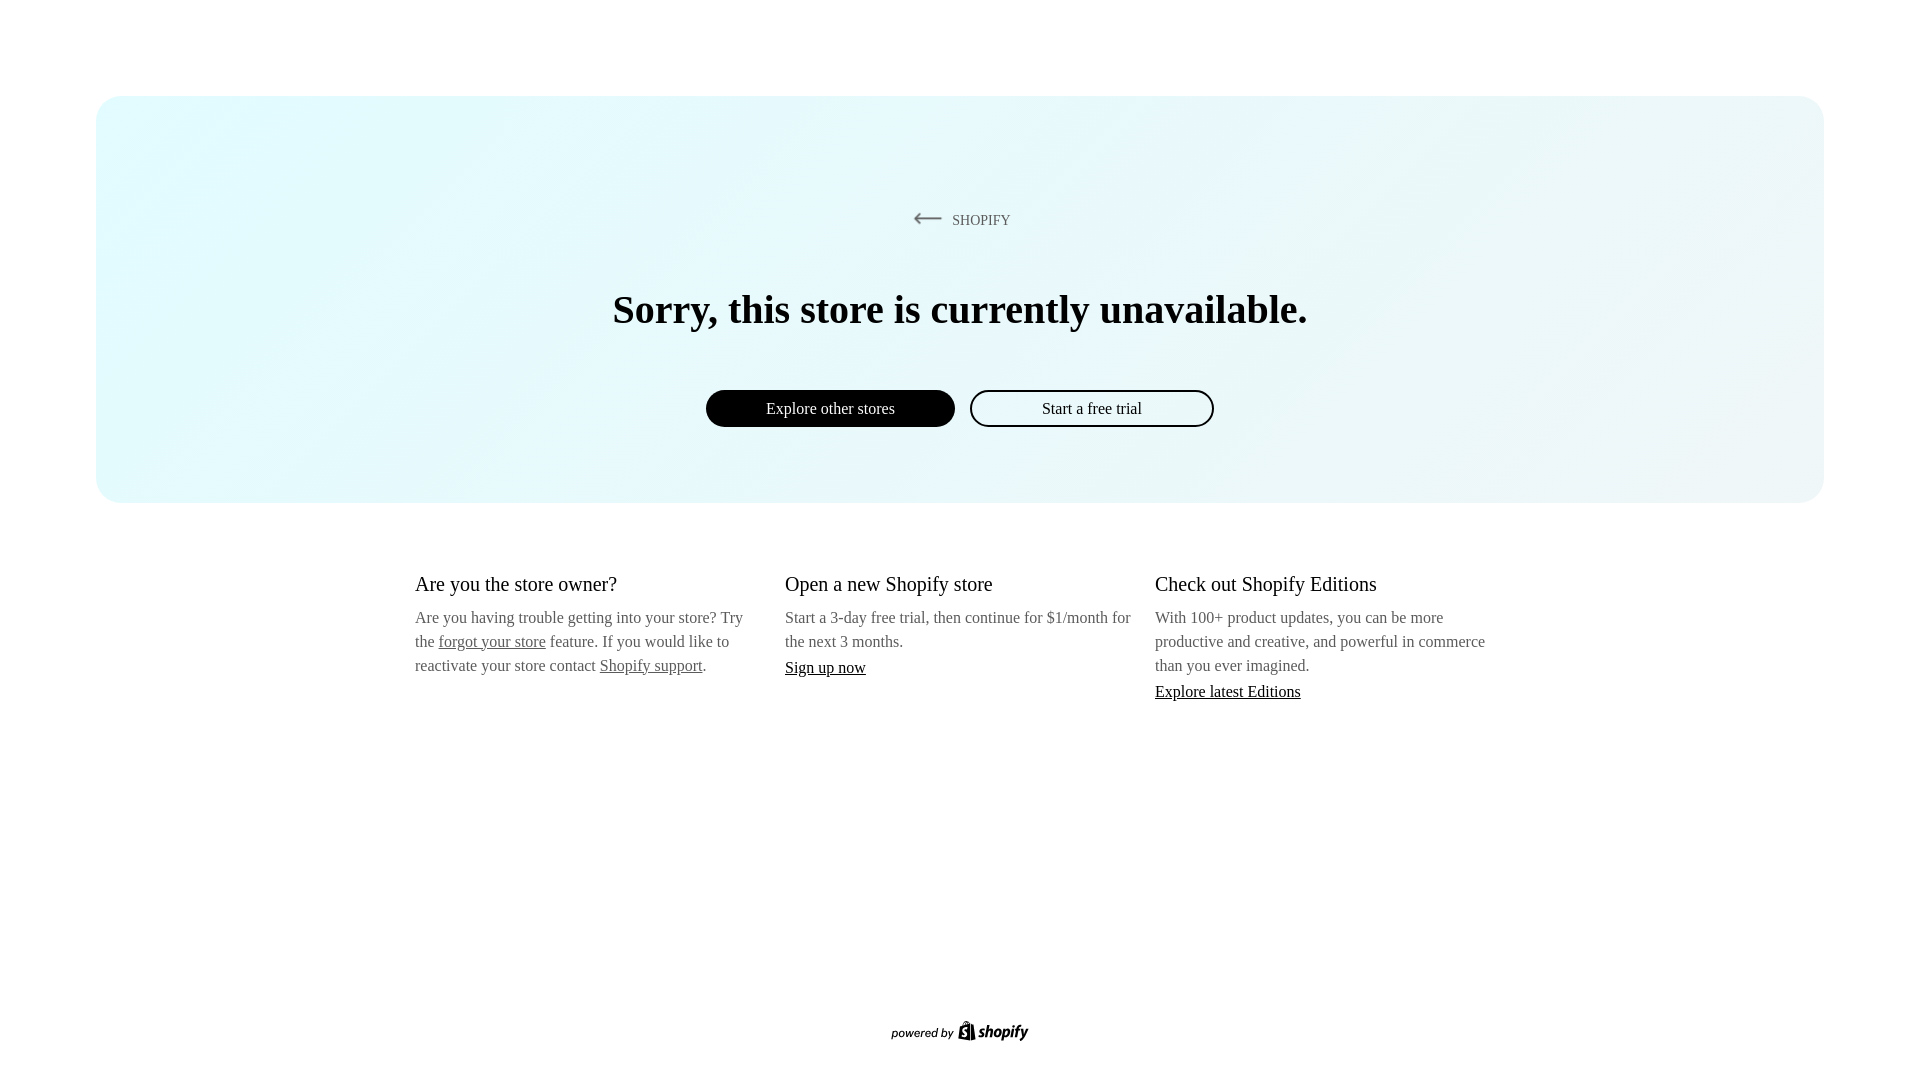 This screenshot has height=1080, width=1920. I want to click on Start a free trial, so click(1091, 408).